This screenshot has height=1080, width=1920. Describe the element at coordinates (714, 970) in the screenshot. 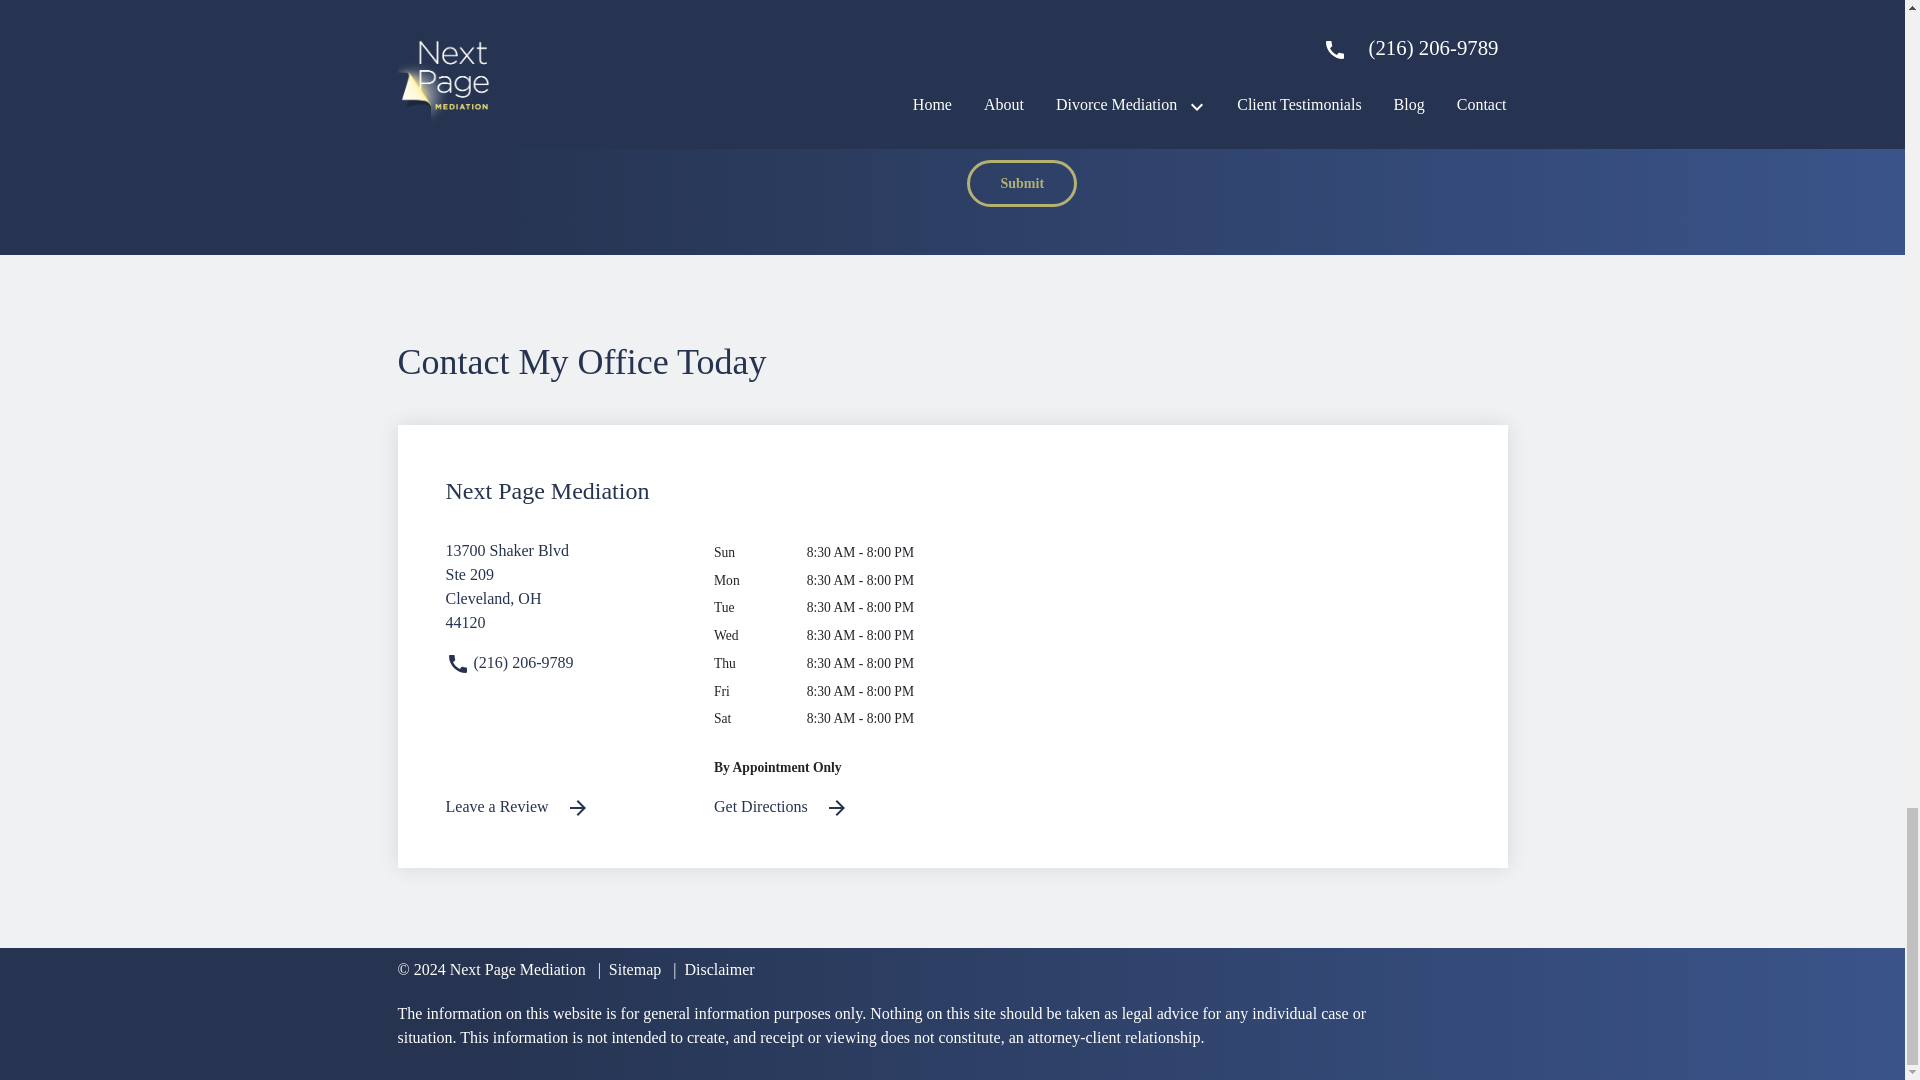

I see `Get Directions` at that location.